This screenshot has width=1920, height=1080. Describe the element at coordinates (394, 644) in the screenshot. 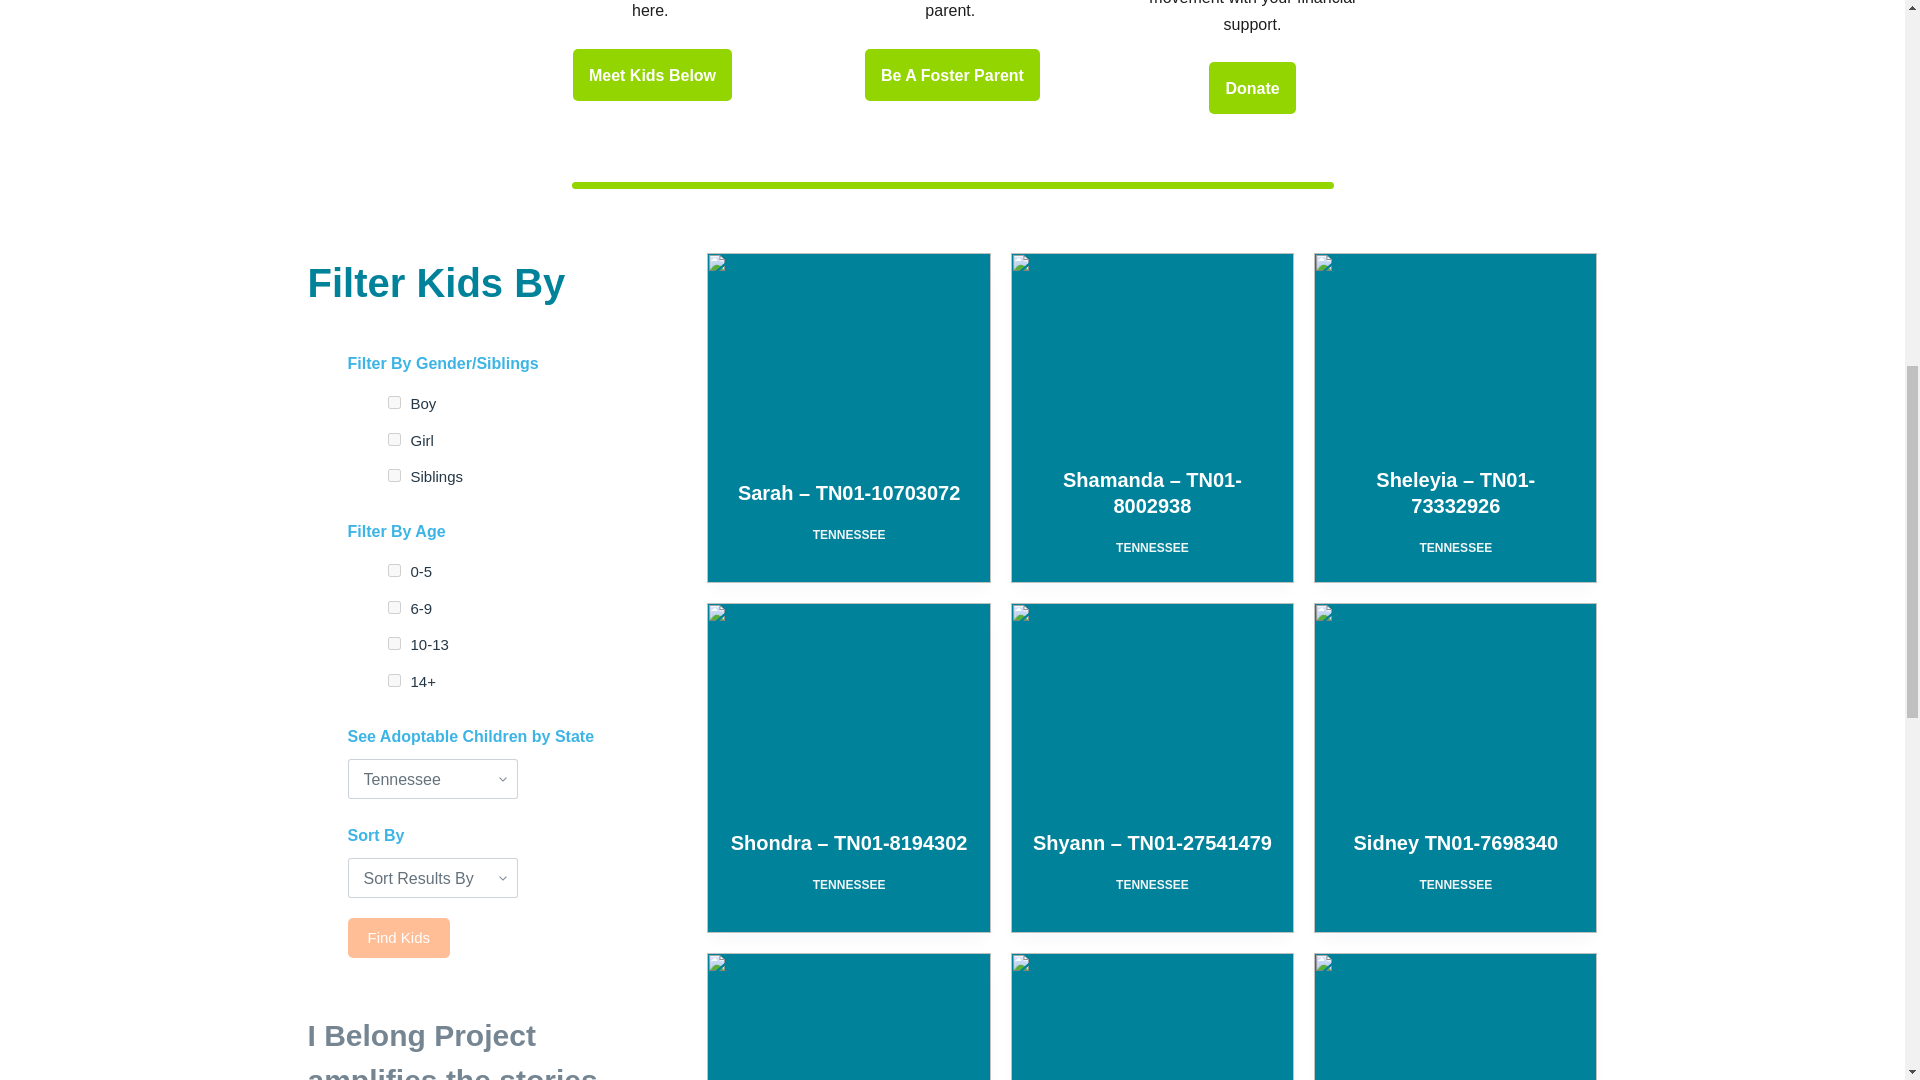

I see `10-13` at that location.